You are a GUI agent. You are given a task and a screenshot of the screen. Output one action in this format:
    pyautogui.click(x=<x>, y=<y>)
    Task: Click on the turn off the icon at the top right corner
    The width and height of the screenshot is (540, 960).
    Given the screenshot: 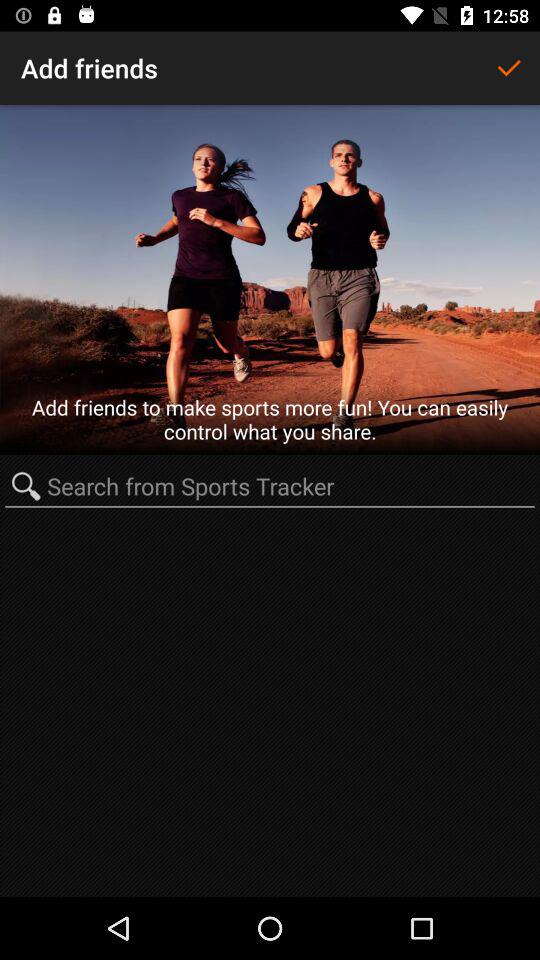 What is the action you would take?
    pyautogui.click(x=508, y=68)
    